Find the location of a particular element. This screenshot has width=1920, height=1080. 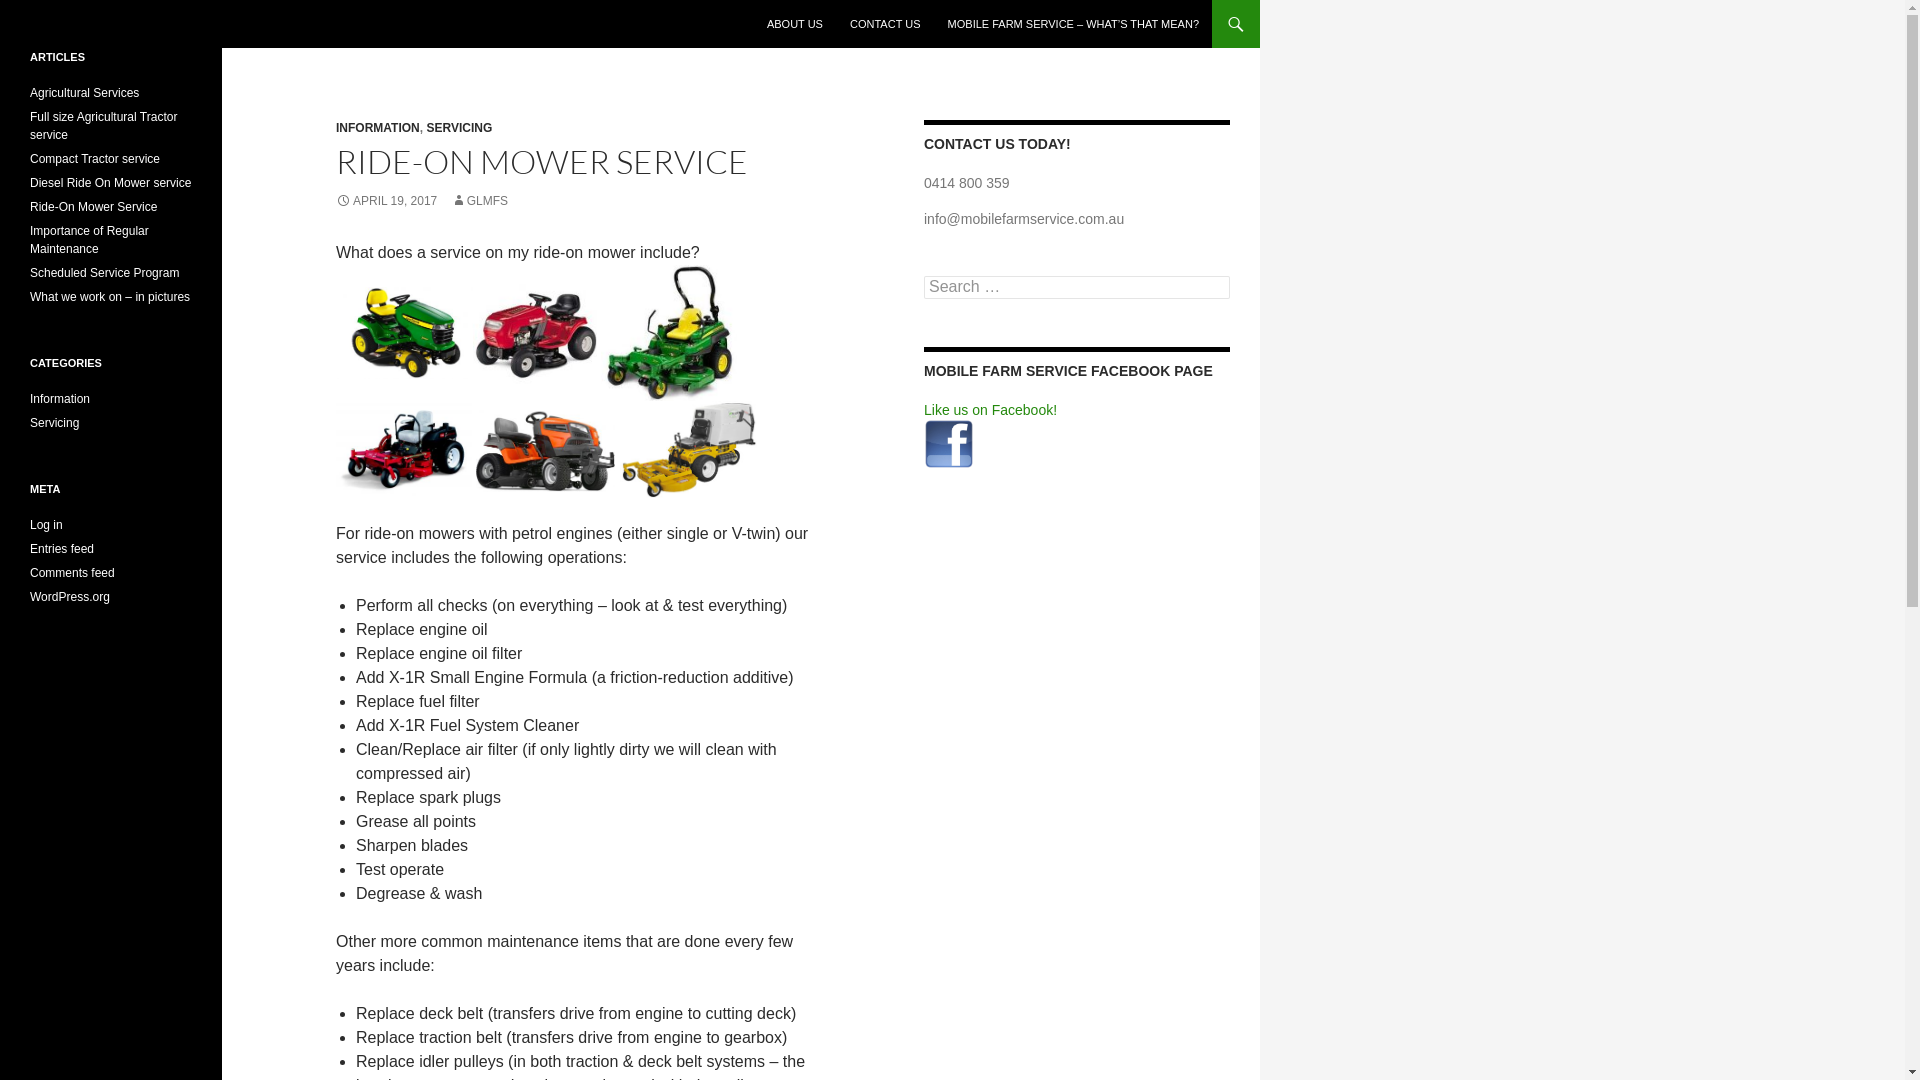

Compact Tractor service is located at coordinates (95, 159).